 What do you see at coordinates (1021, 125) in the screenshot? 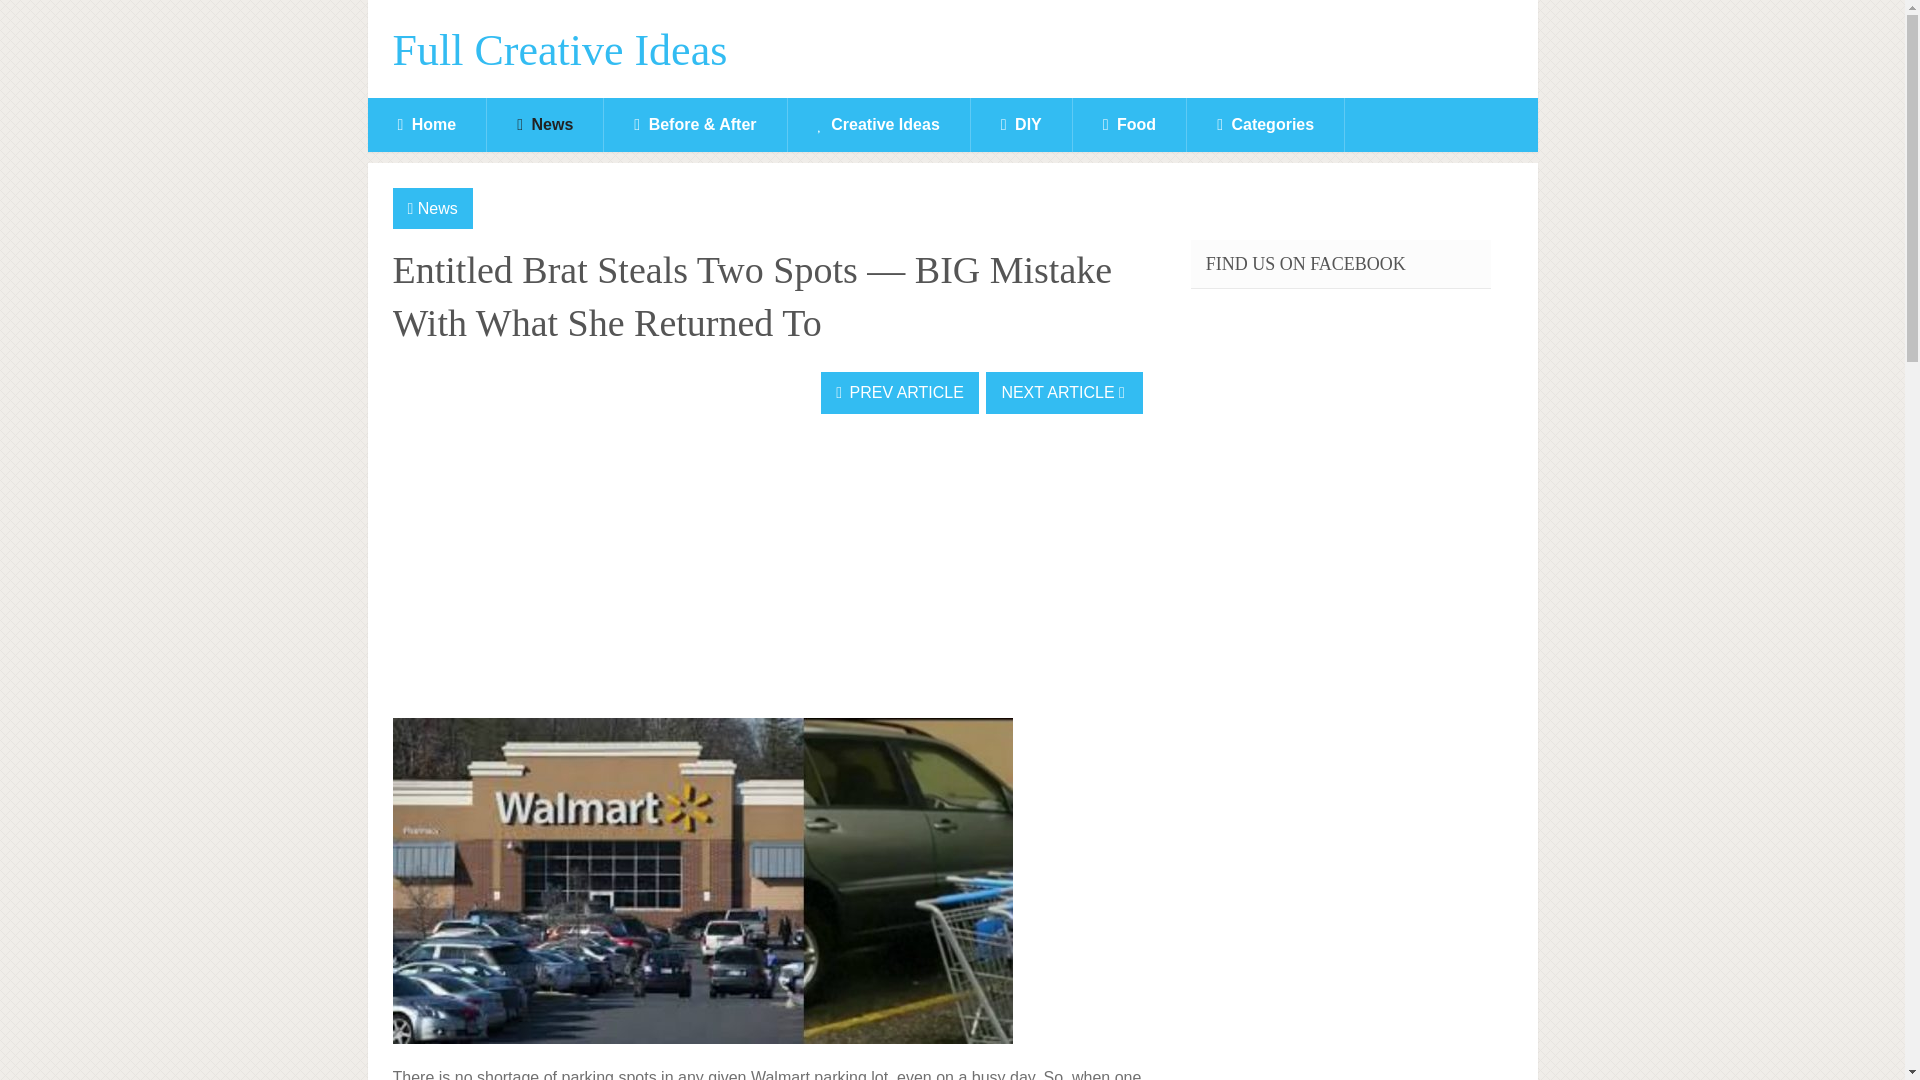
I see `DIY` at bounding box center [1021, 125].